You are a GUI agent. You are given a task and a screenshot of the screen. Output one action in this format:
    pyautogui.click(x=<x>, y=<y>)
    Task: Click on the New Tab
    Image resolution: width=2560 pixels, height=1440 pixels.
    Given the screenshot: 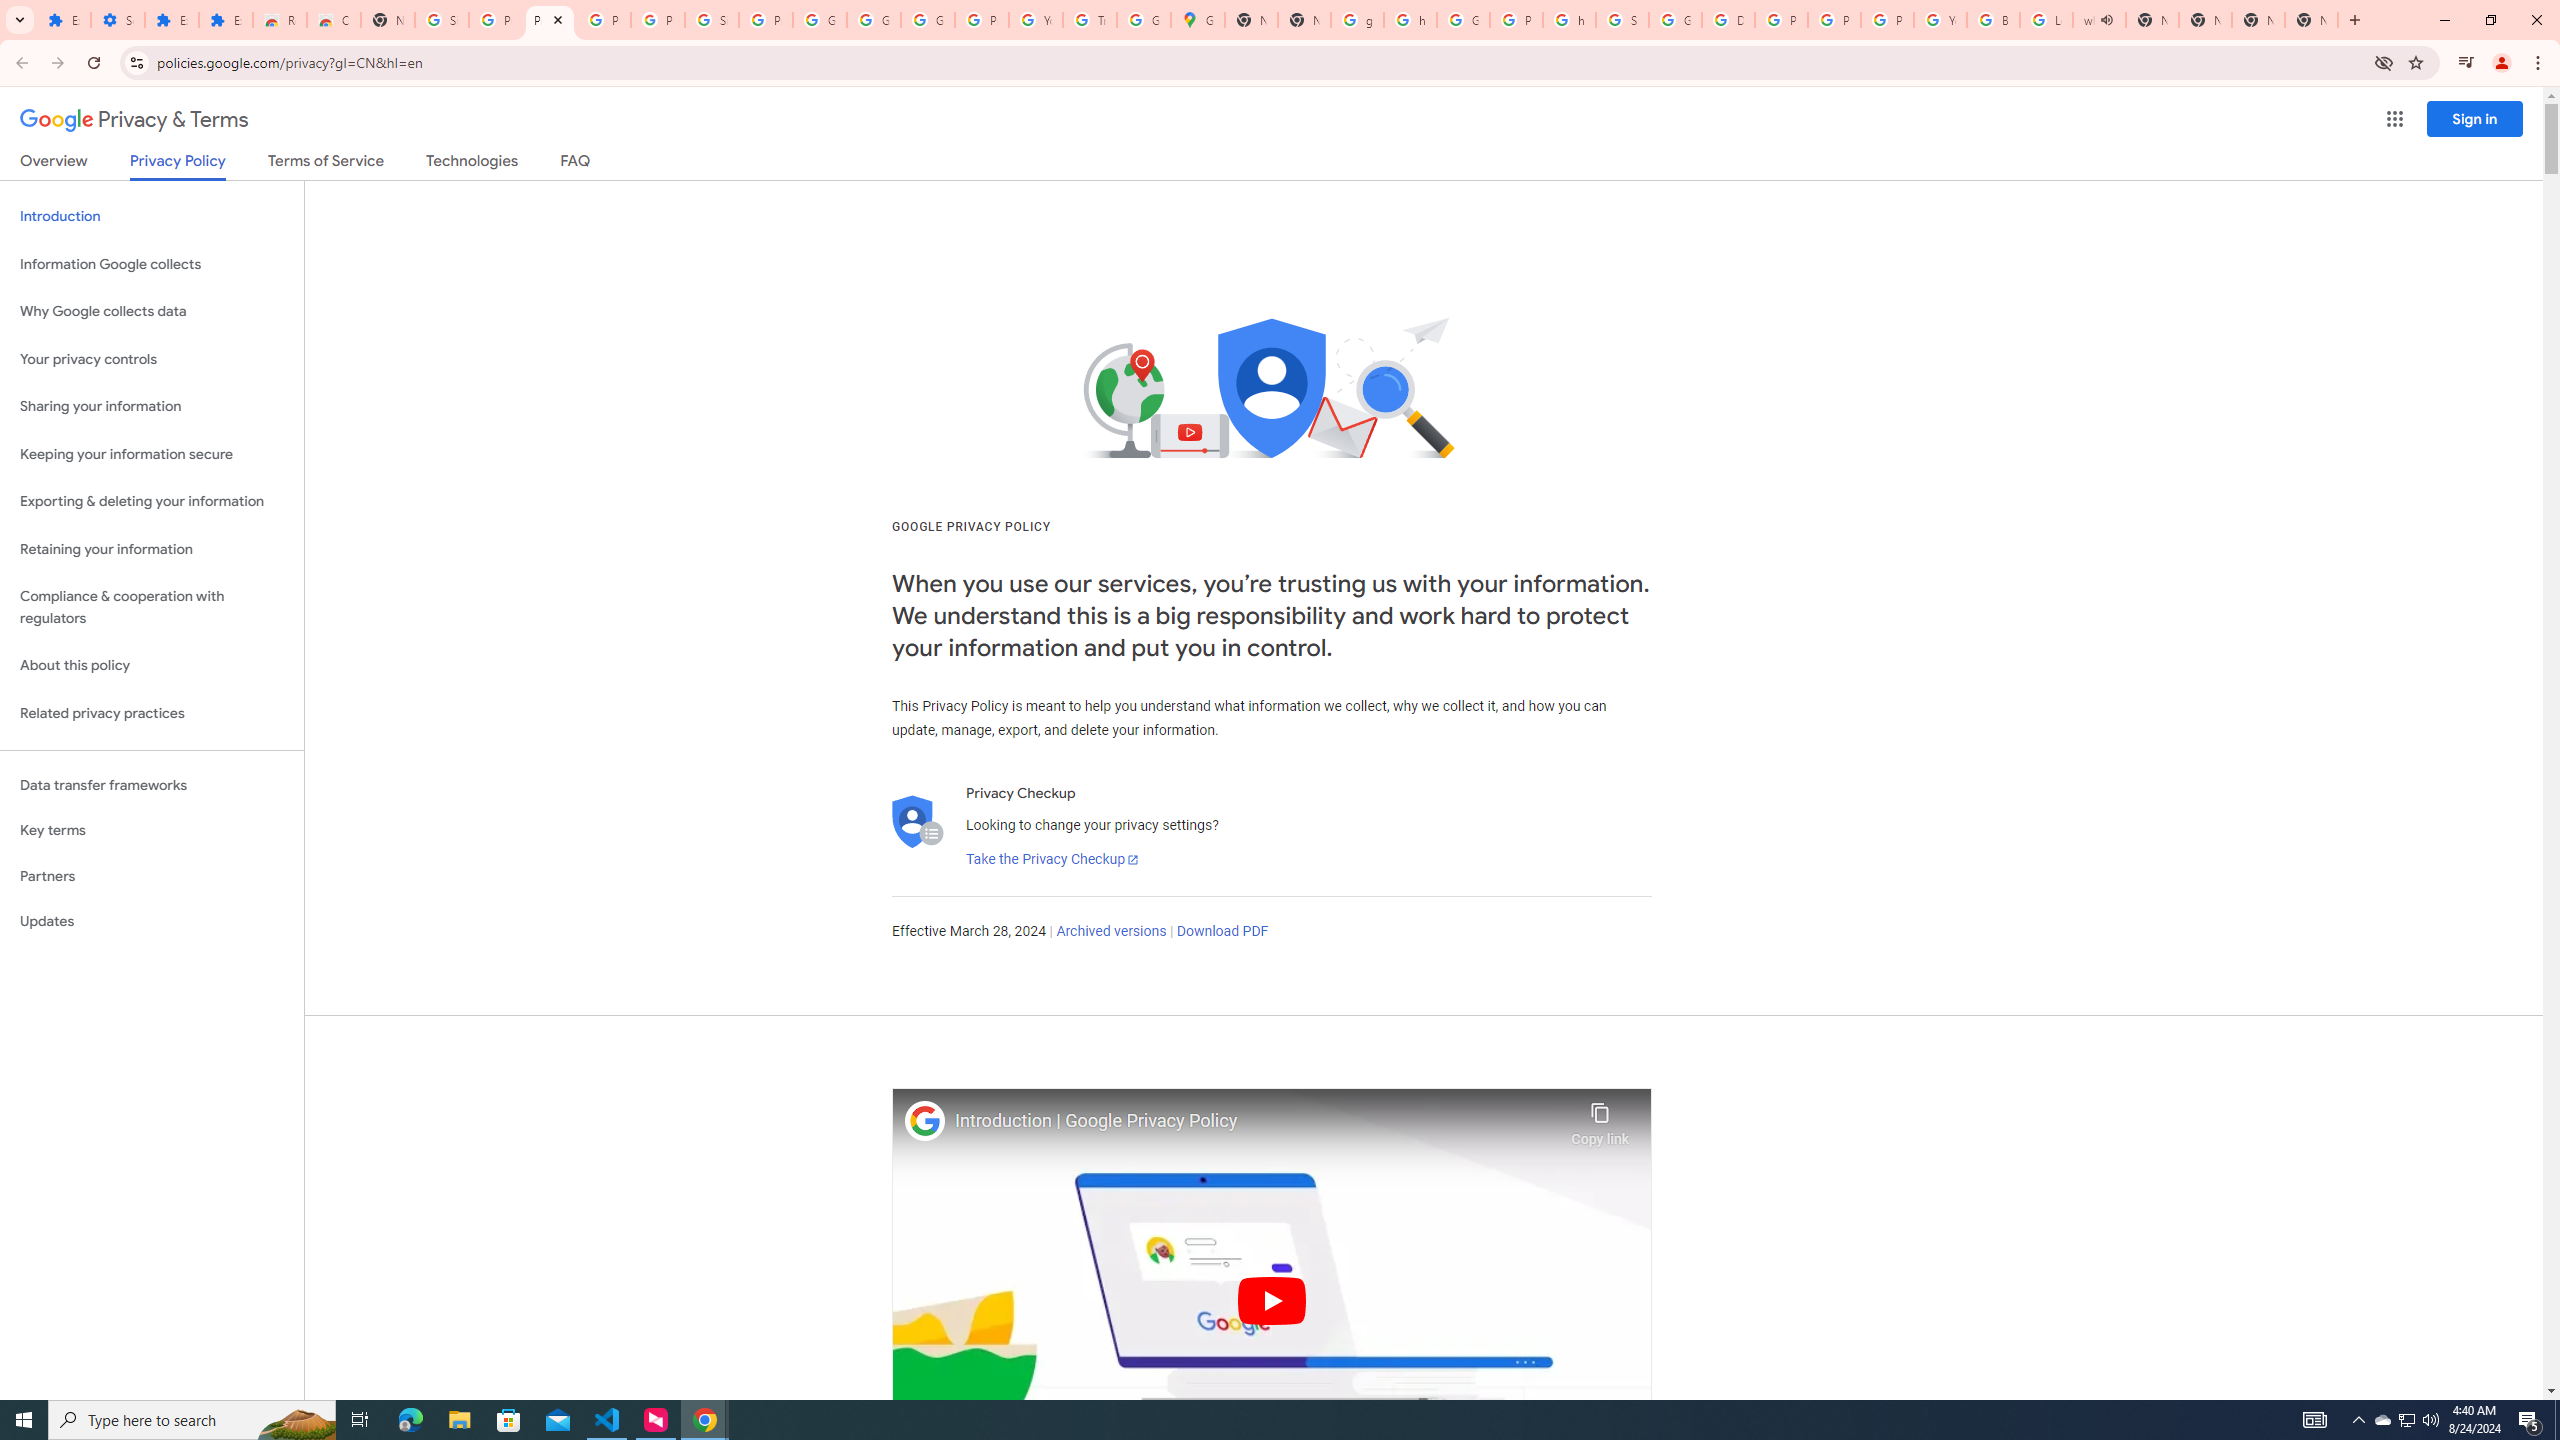 What is the action you would take?
    pyautogui.click(x=2258, y=20)
    